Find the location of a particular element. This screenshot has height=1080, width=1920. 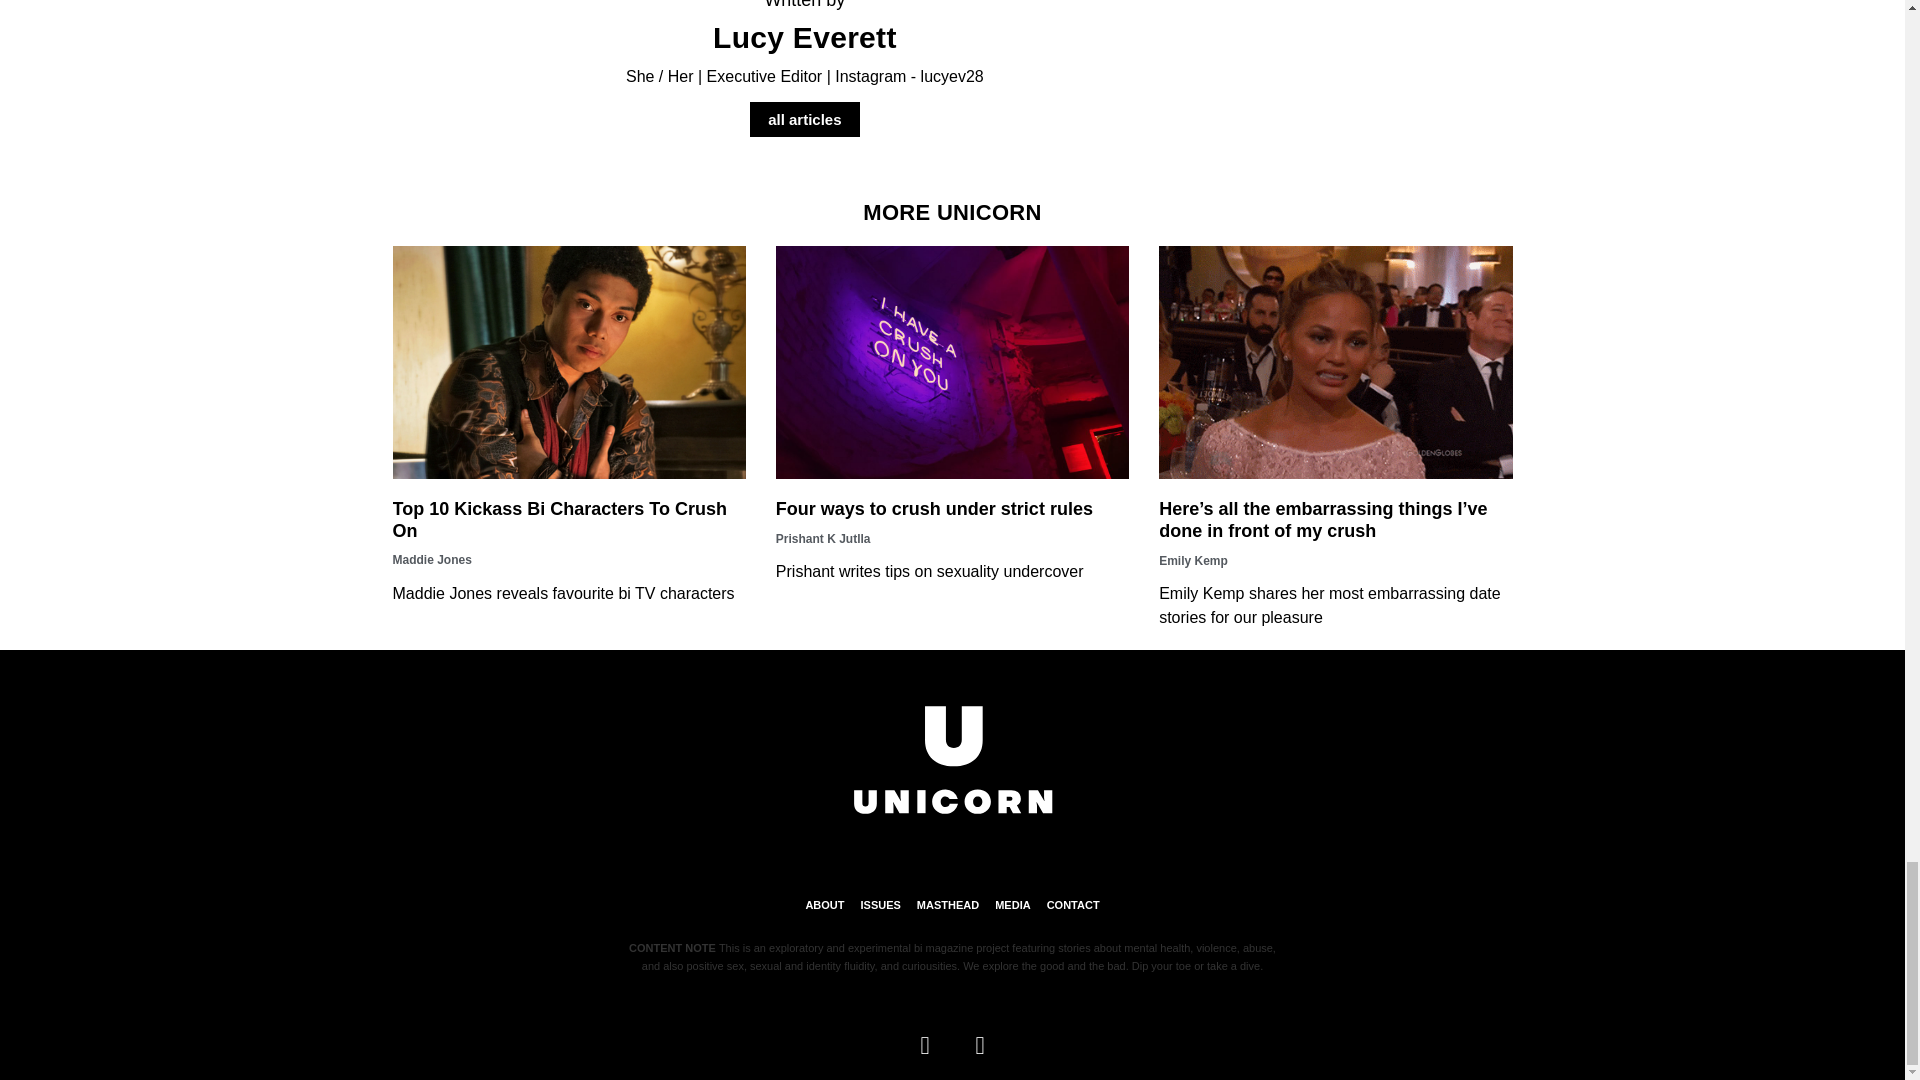

ABOUT is located at coordinates (824, 905).